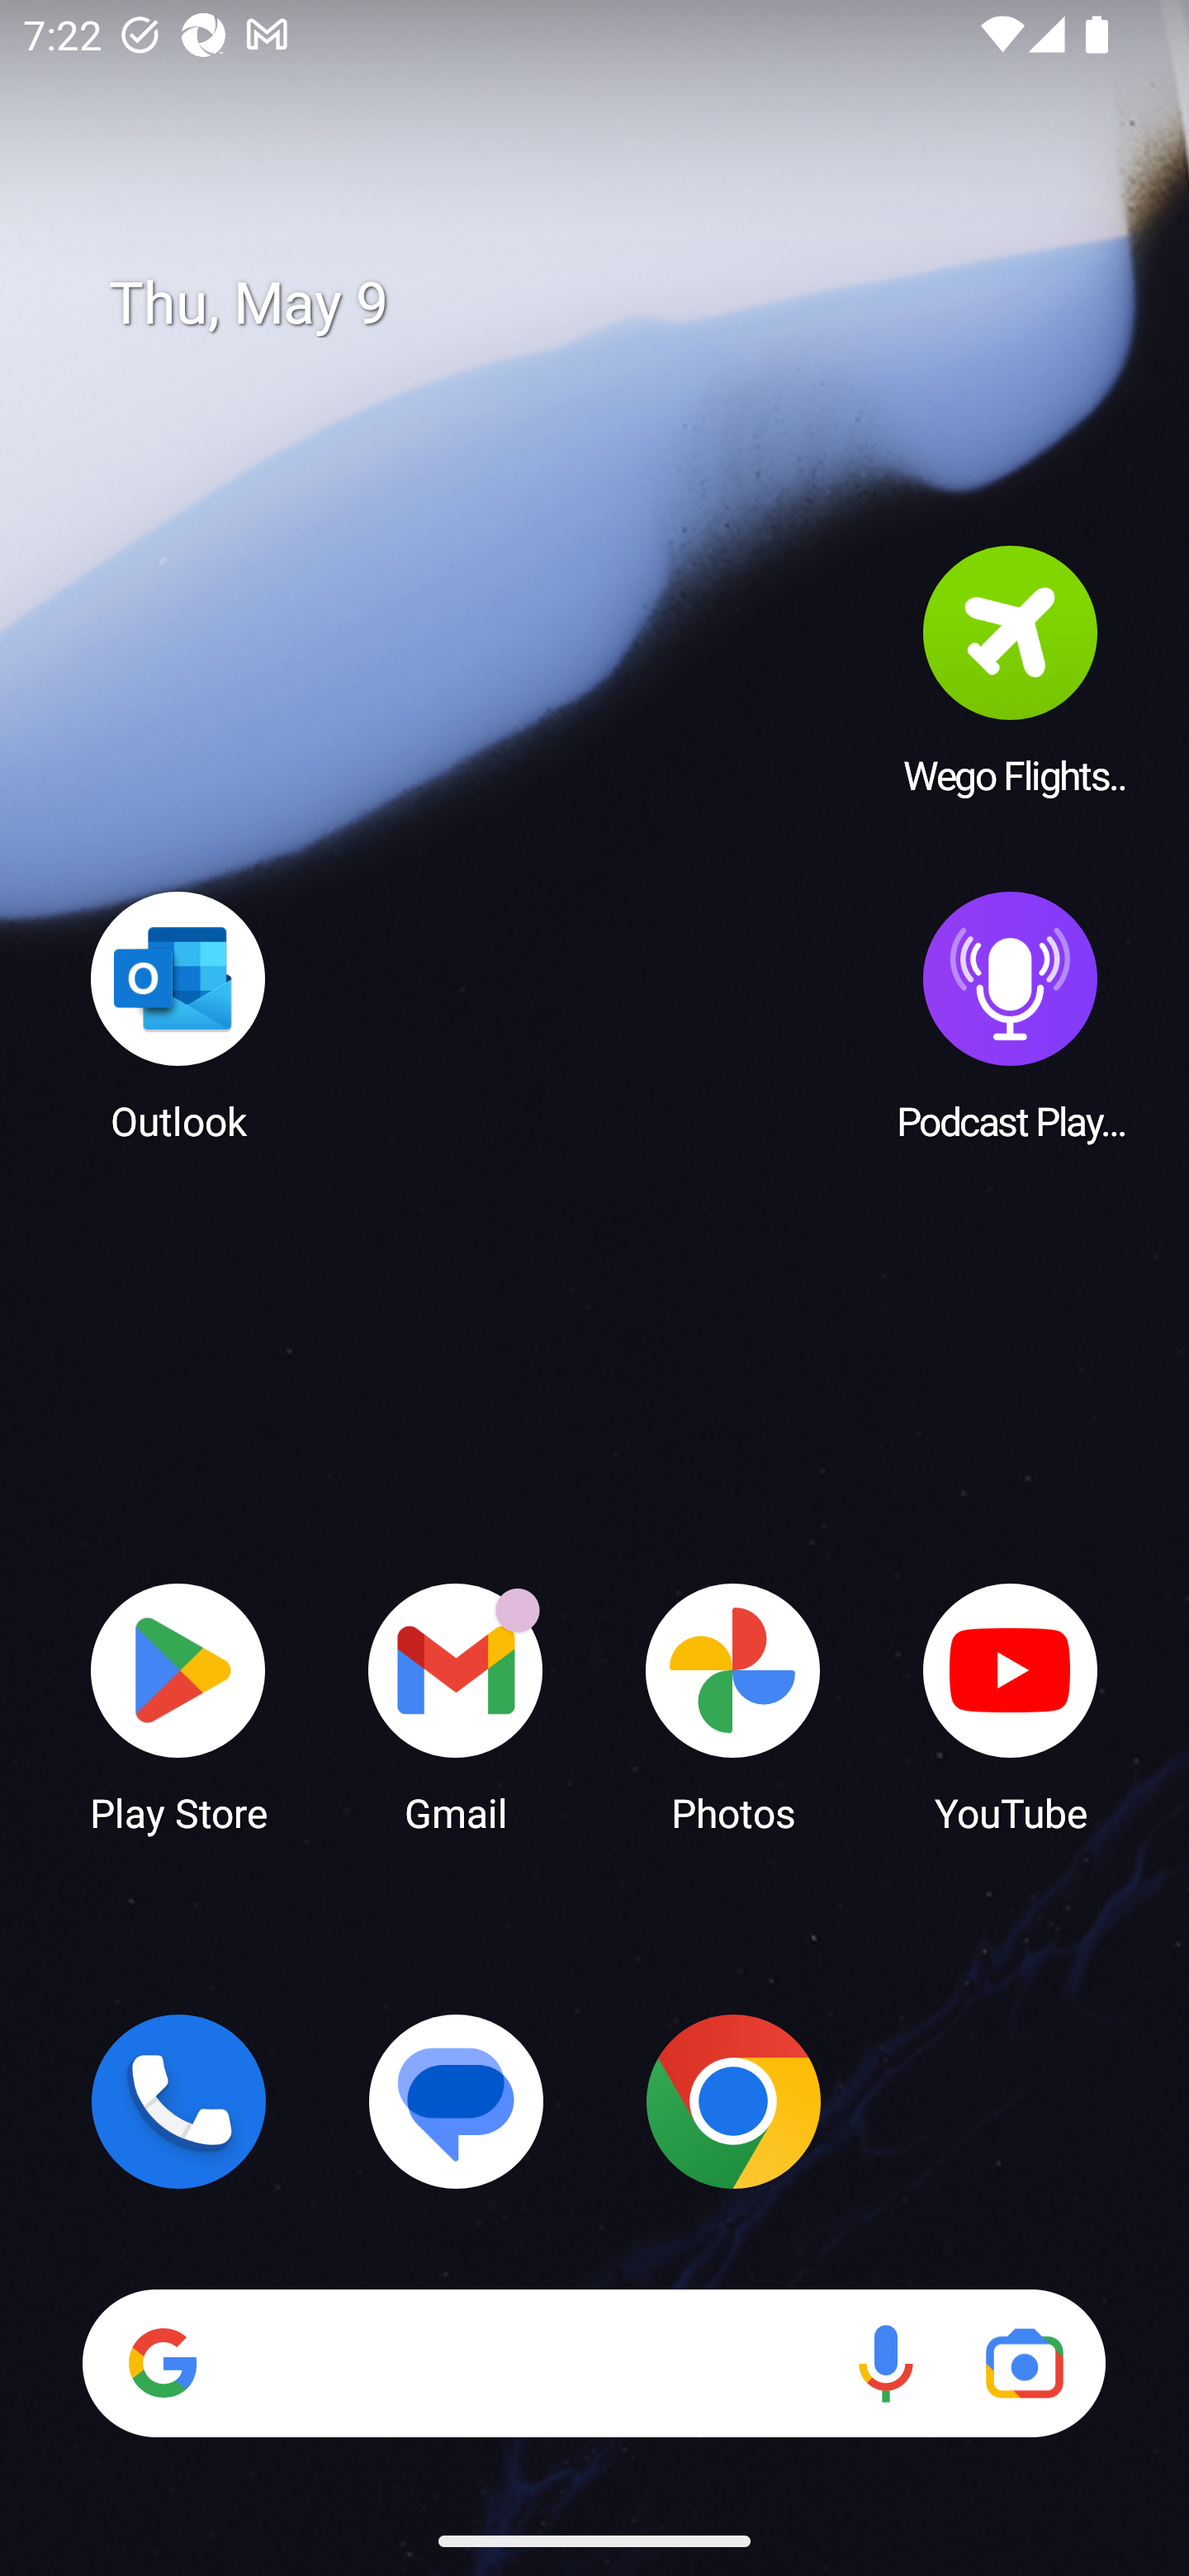 The height and width of the screenshot is (2576, 1189). Describe the element at coordinates (733, 2101) in the screenshot. I see `Chrome` at that location.